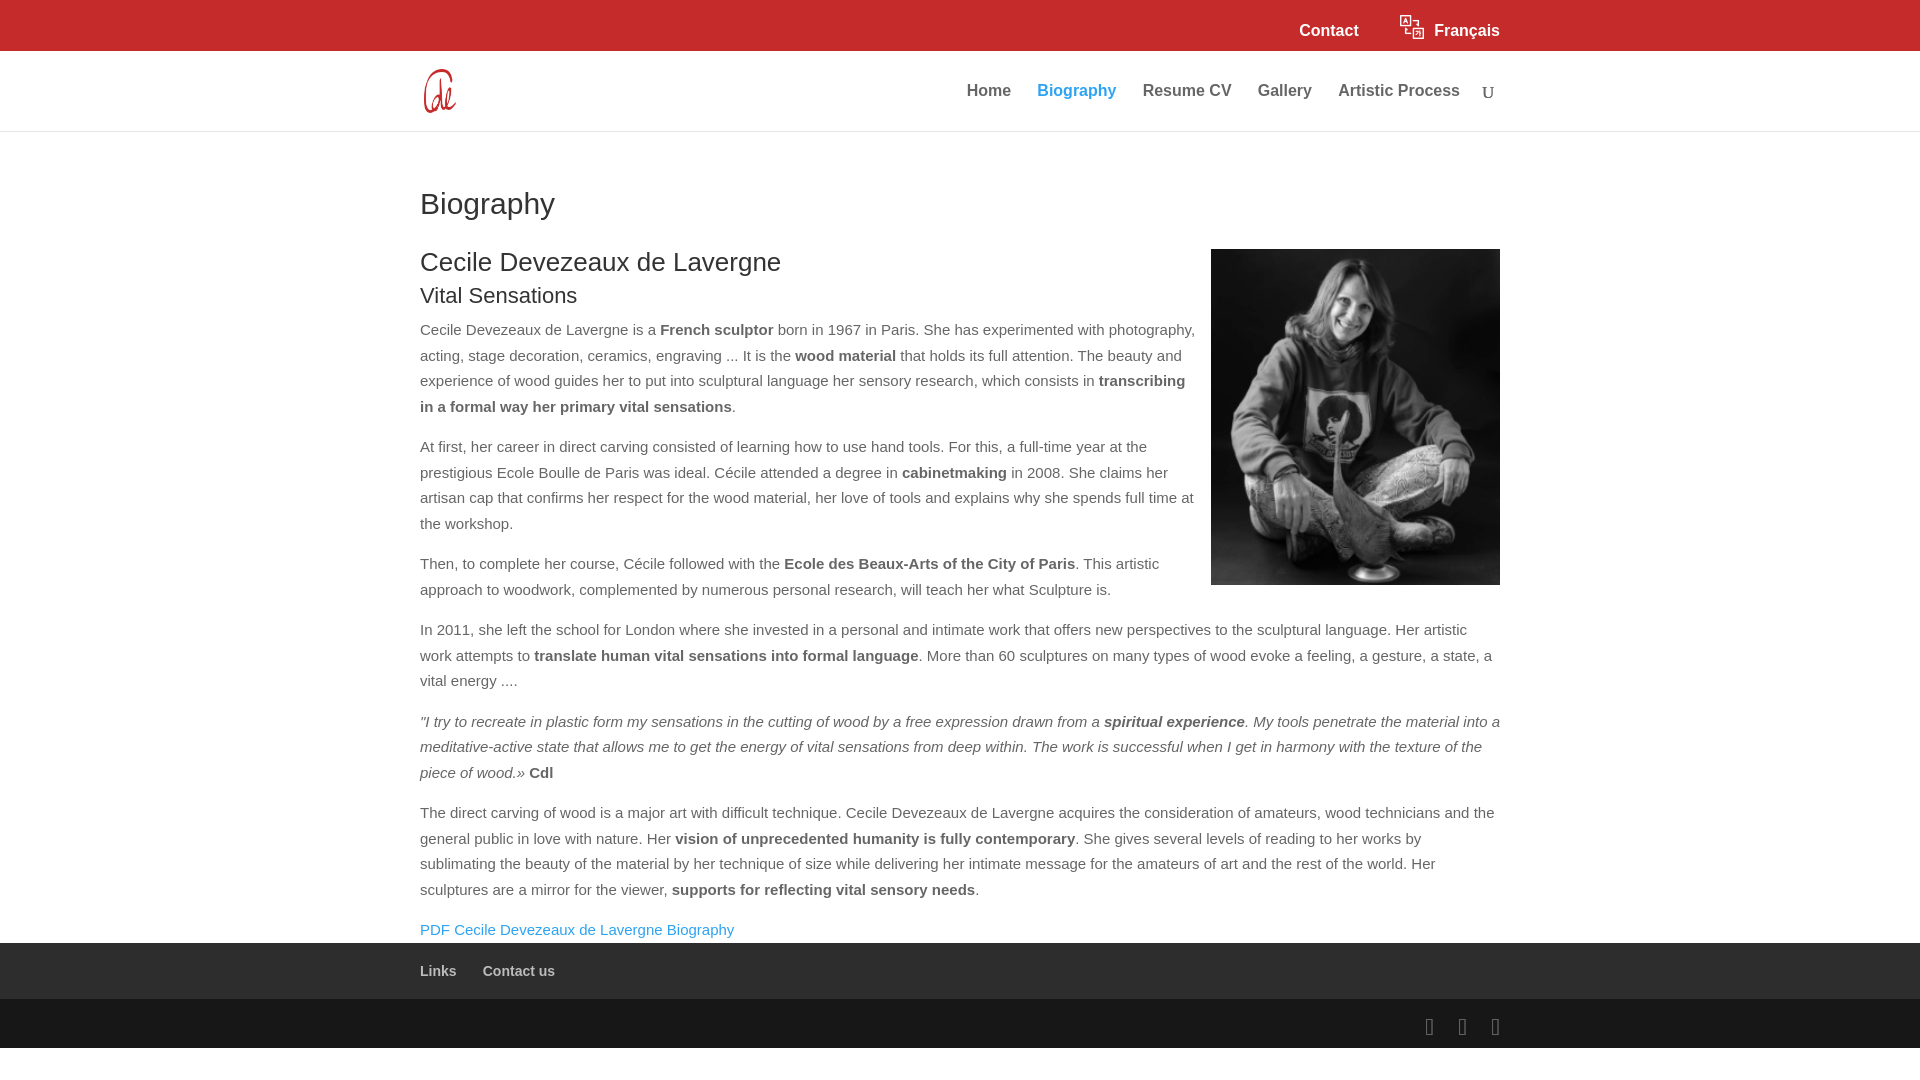 The image size is (1920, 1080). What do you see at coordinates (1398, 107) in the screenshot?
I see `Artistic Process` at bounding box center [1398, 107].